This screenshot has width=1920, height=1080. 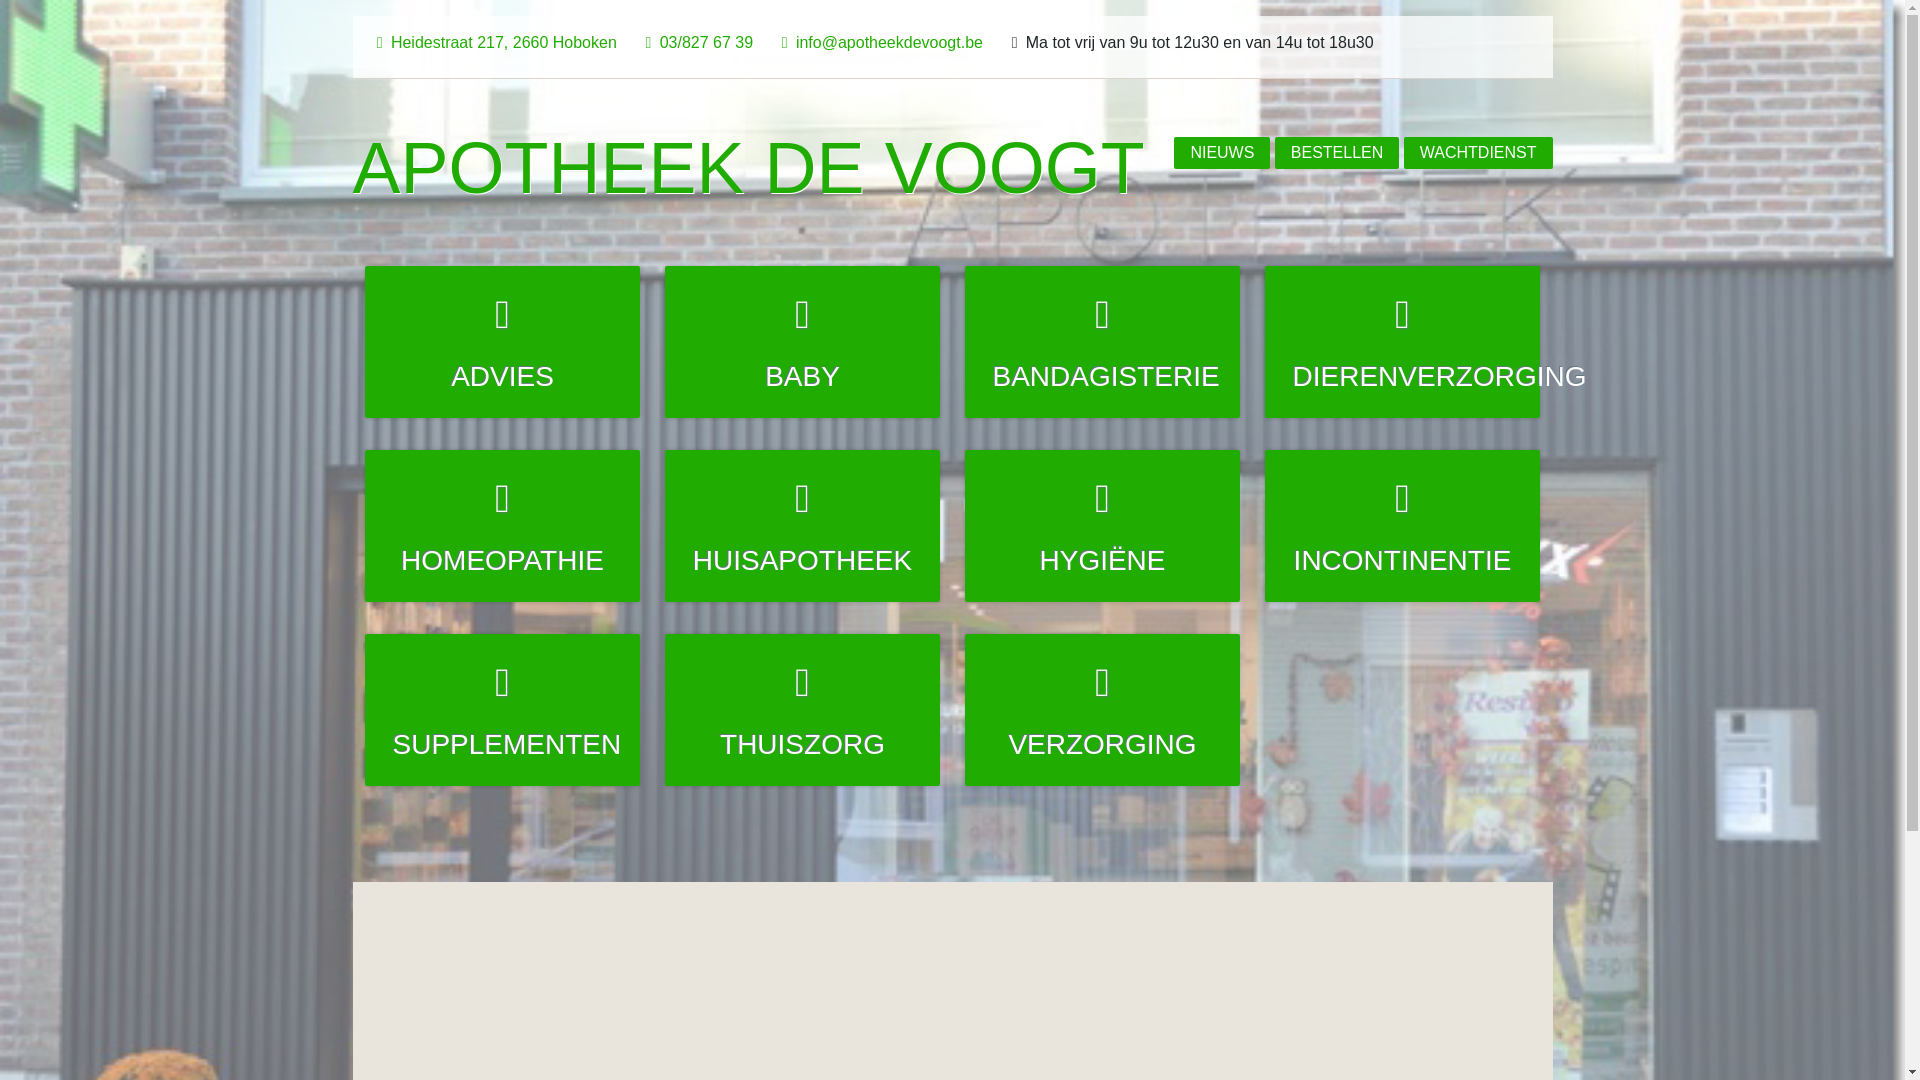 What do you see at coordinates (502, 710) in the screenshot?
I see `SUPPLEMENTEN` at bounding box center [502, 710].